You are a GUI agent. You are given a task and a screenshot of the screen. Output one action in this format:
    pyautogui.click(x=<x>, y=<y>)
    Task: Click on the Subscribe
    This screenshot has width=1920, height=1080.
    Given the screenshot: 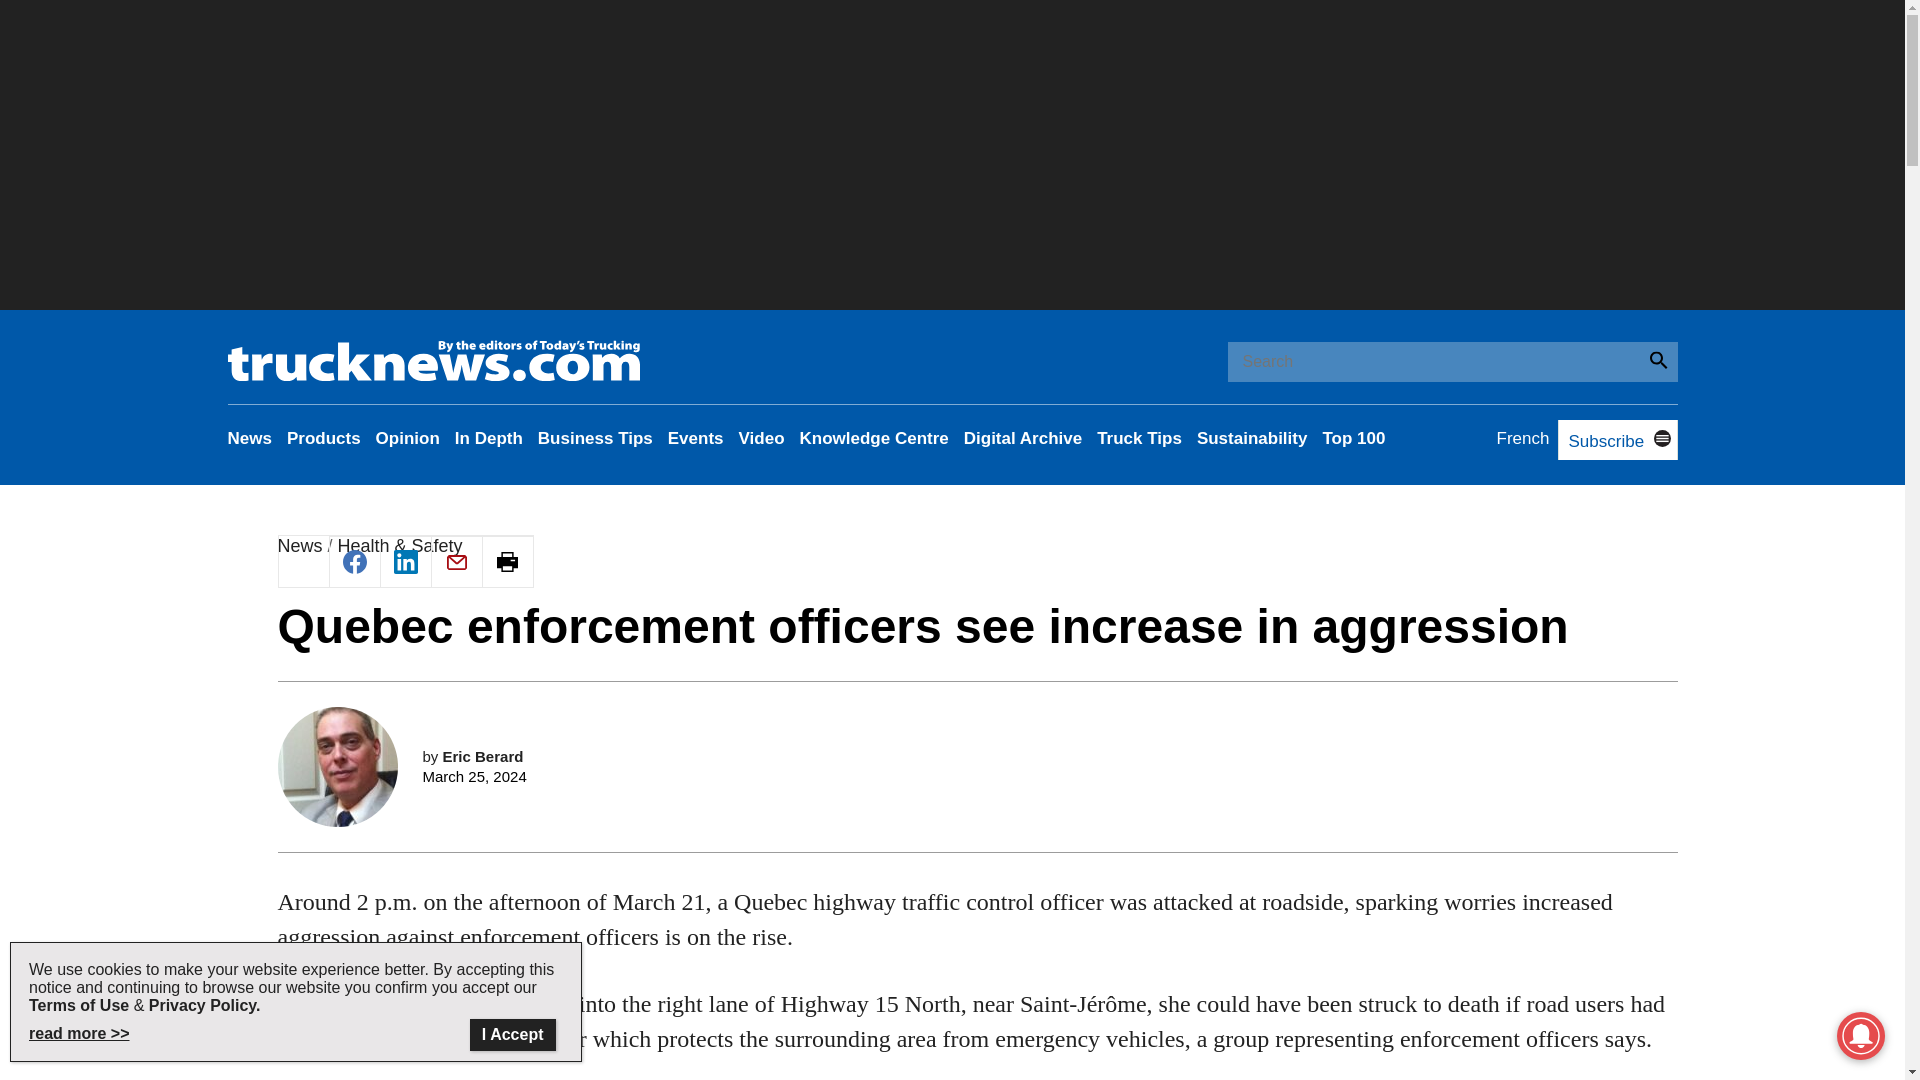 What is the action you would take?
    pyautogui.click(x=1600, y=442)
    